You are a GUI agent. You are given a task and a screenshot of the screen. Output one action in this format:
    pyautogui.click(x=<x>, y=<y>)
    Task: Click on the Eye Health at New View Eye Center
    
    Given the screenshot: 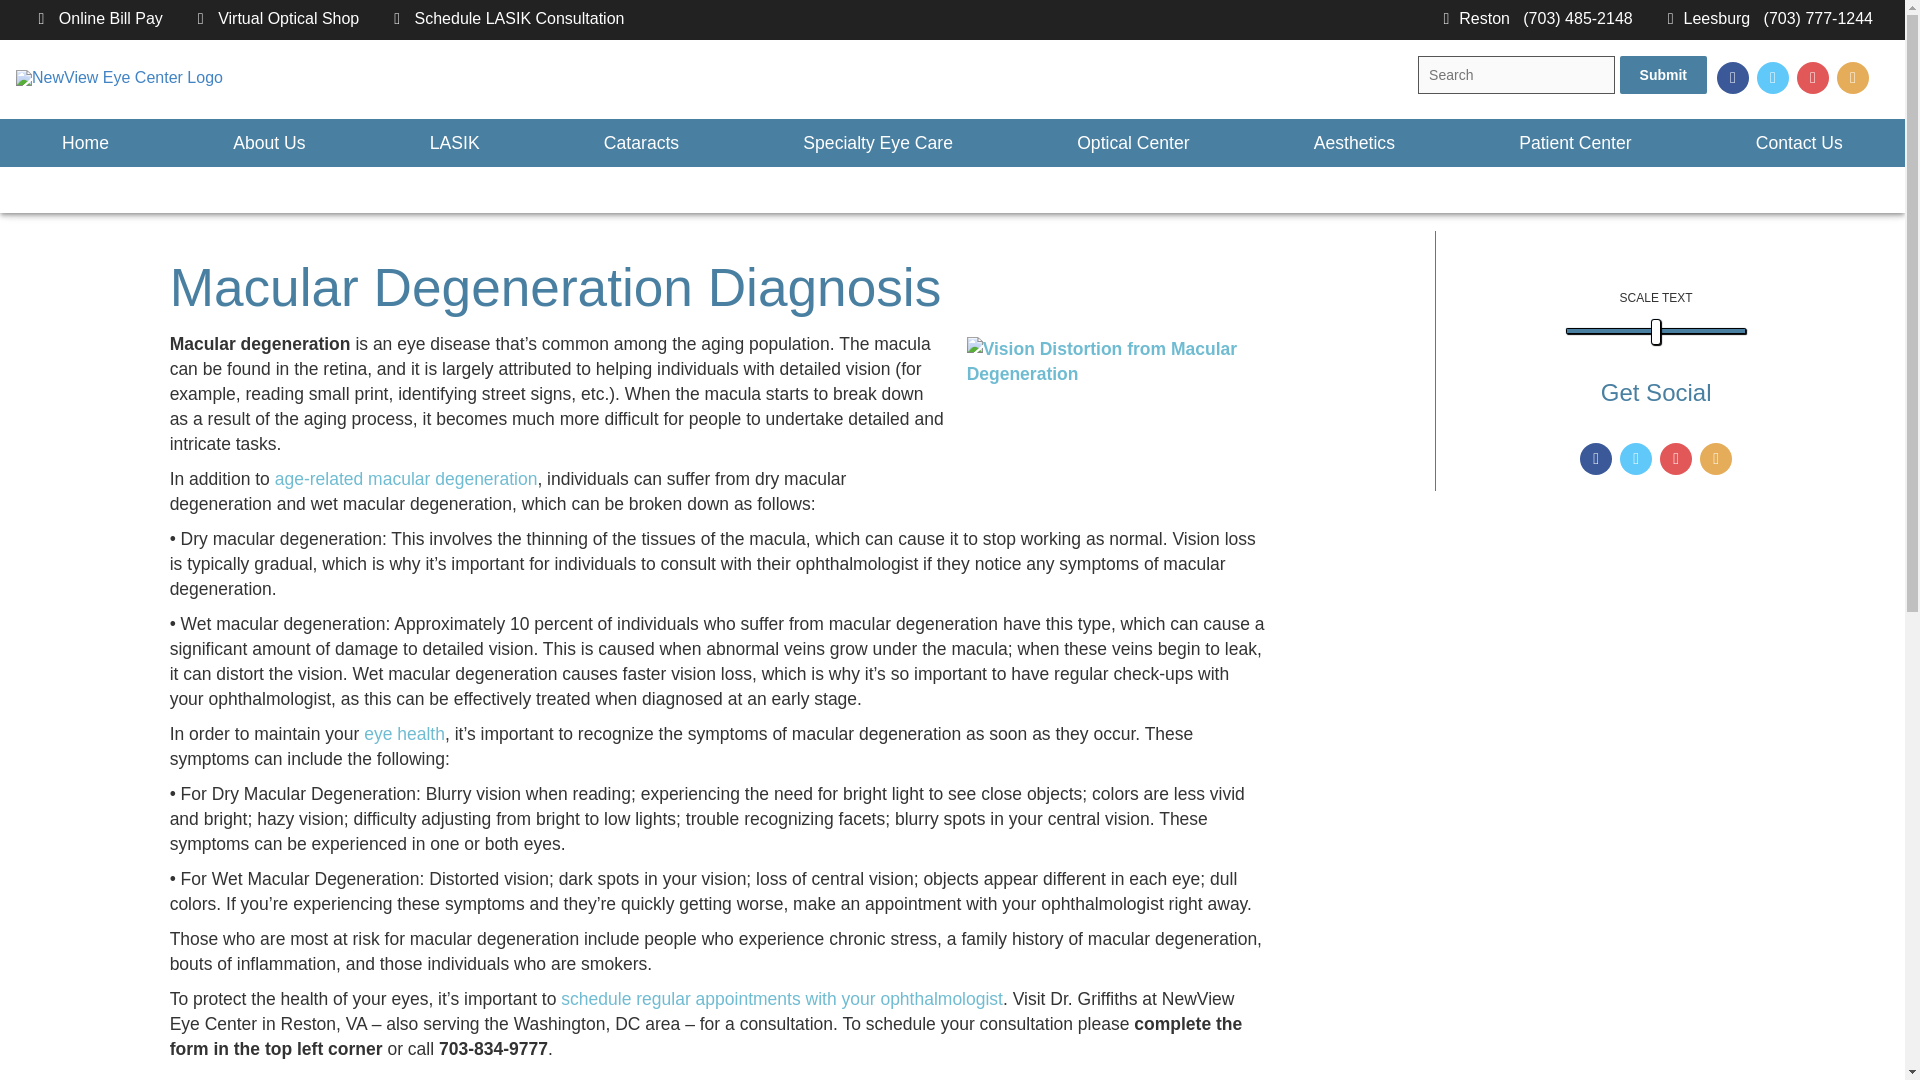 What is the action you would take?
    pyautogui.click(x=404, y=734)
    